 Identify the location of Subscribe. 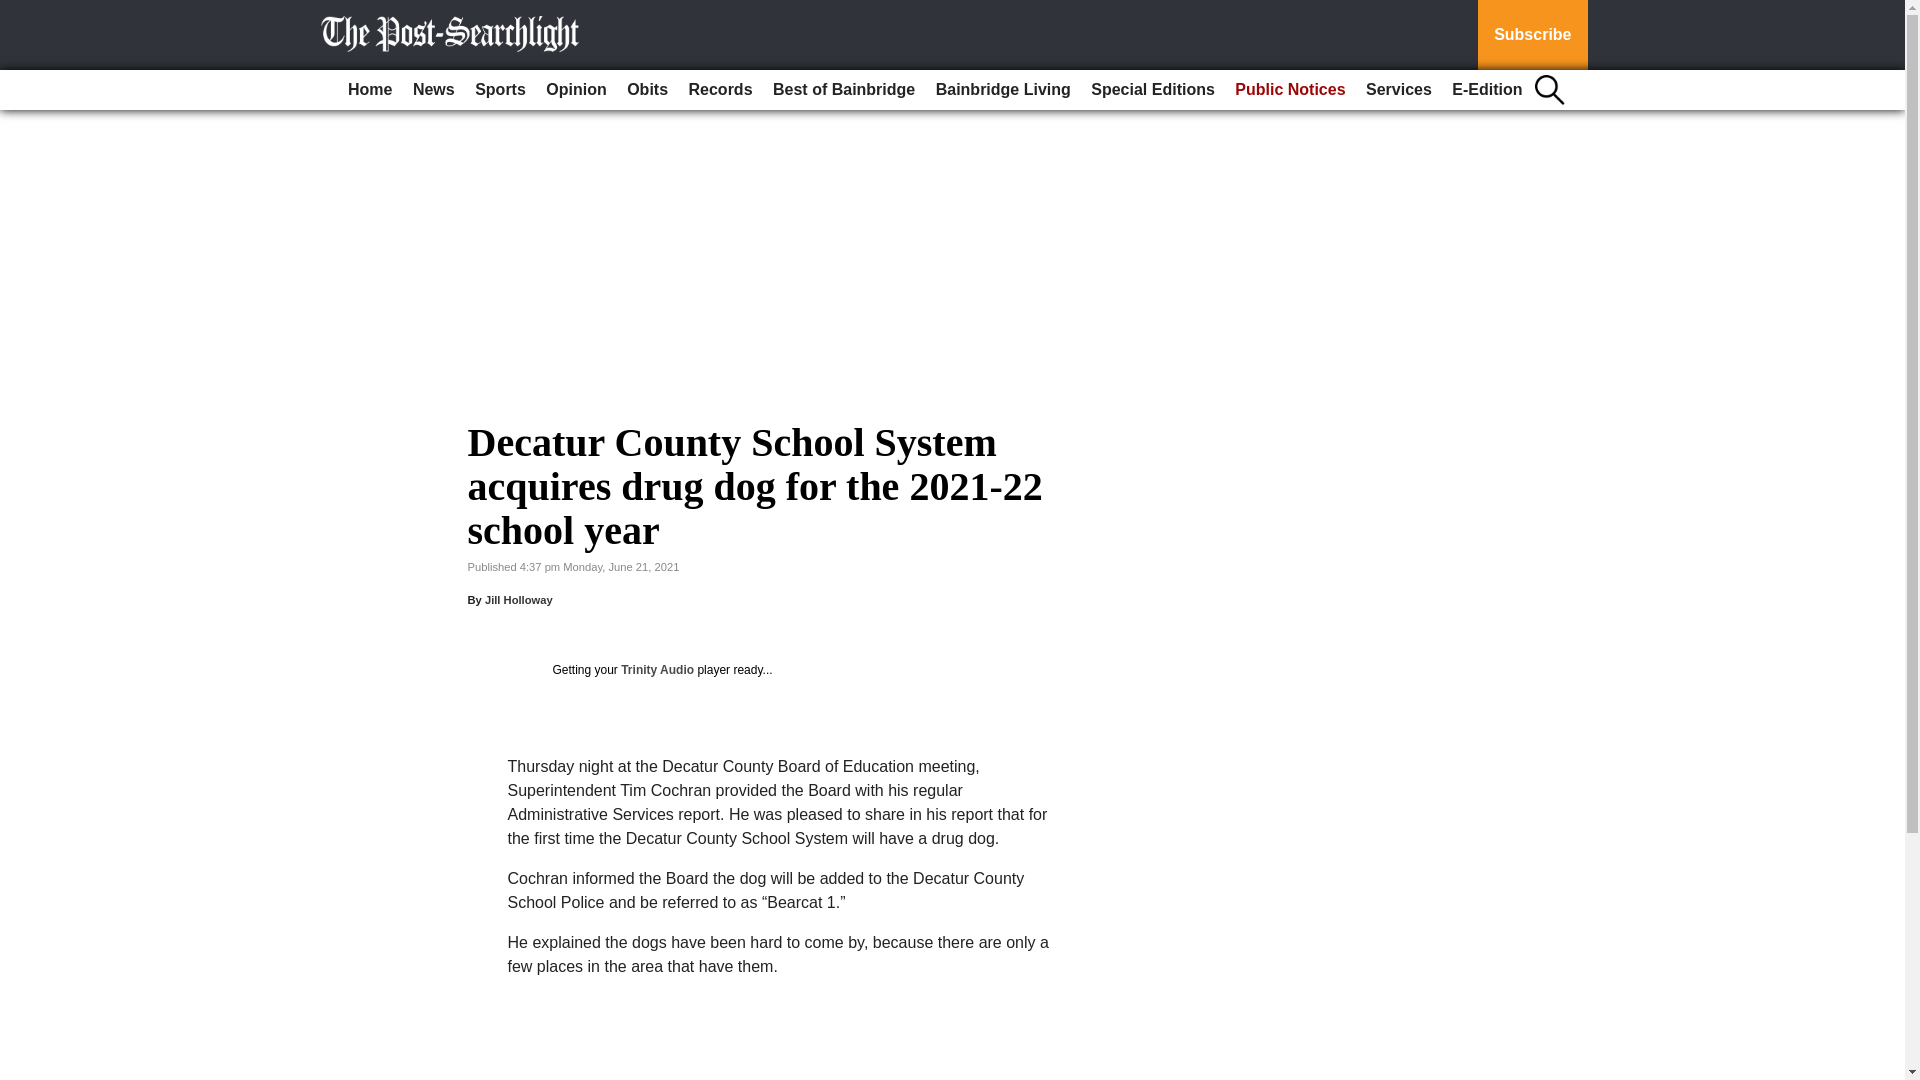
(1532, 35).